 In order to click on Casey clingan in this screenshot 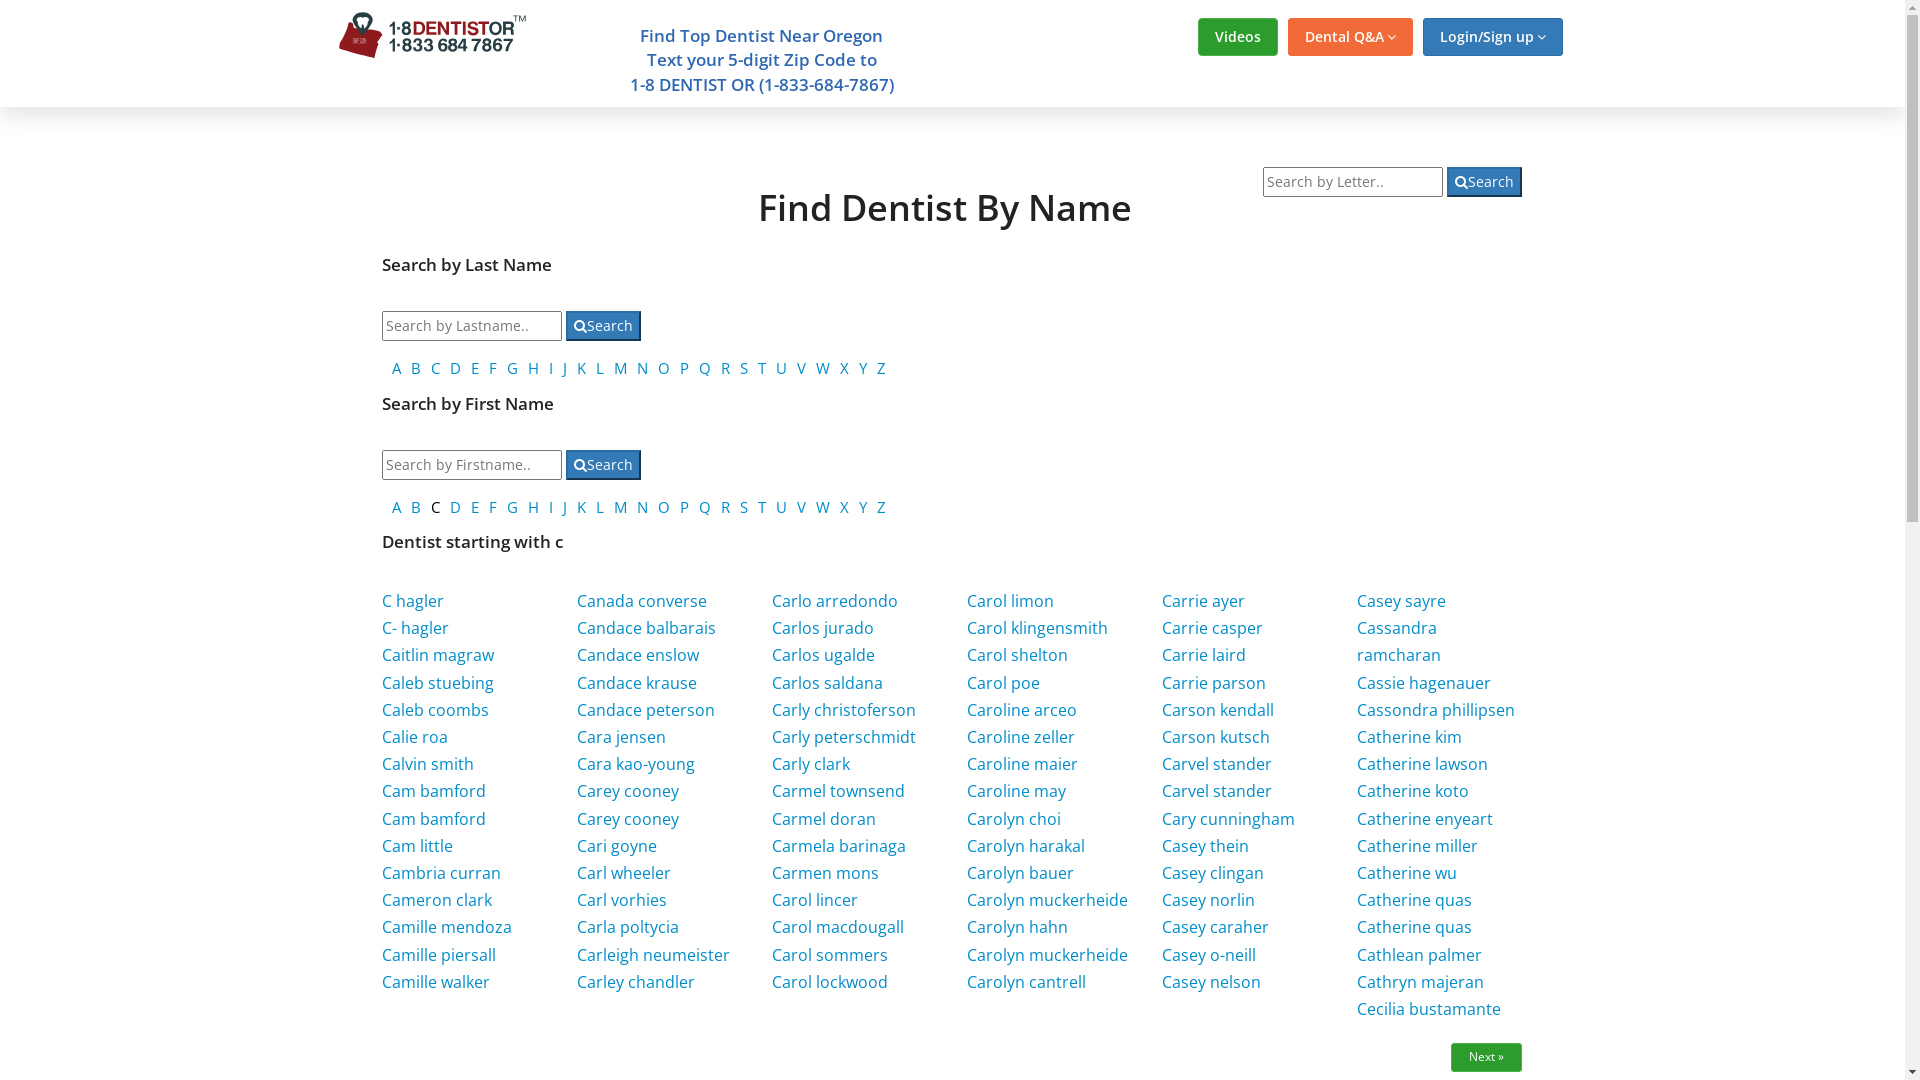, I will do `click(1213, 873)`.